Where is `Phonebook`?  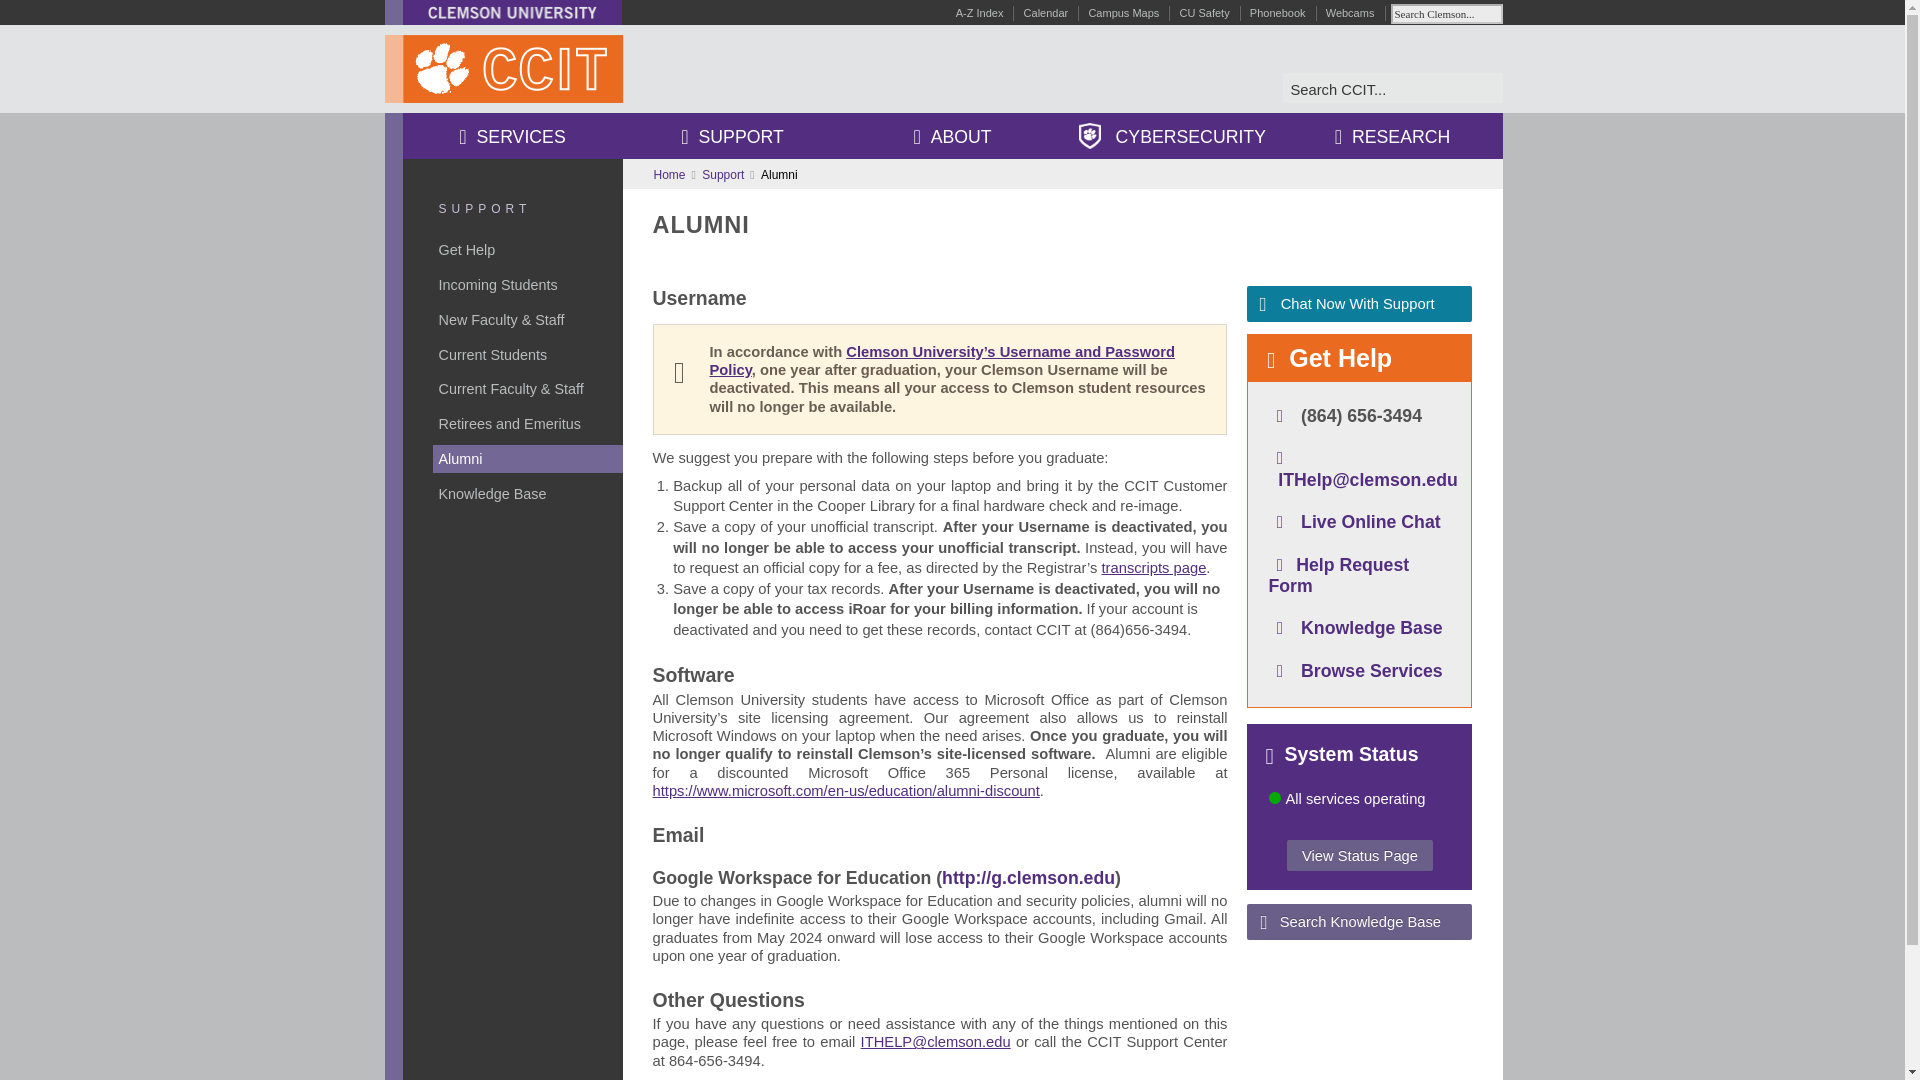 Phonebook is located at coordinates (1277, 12).